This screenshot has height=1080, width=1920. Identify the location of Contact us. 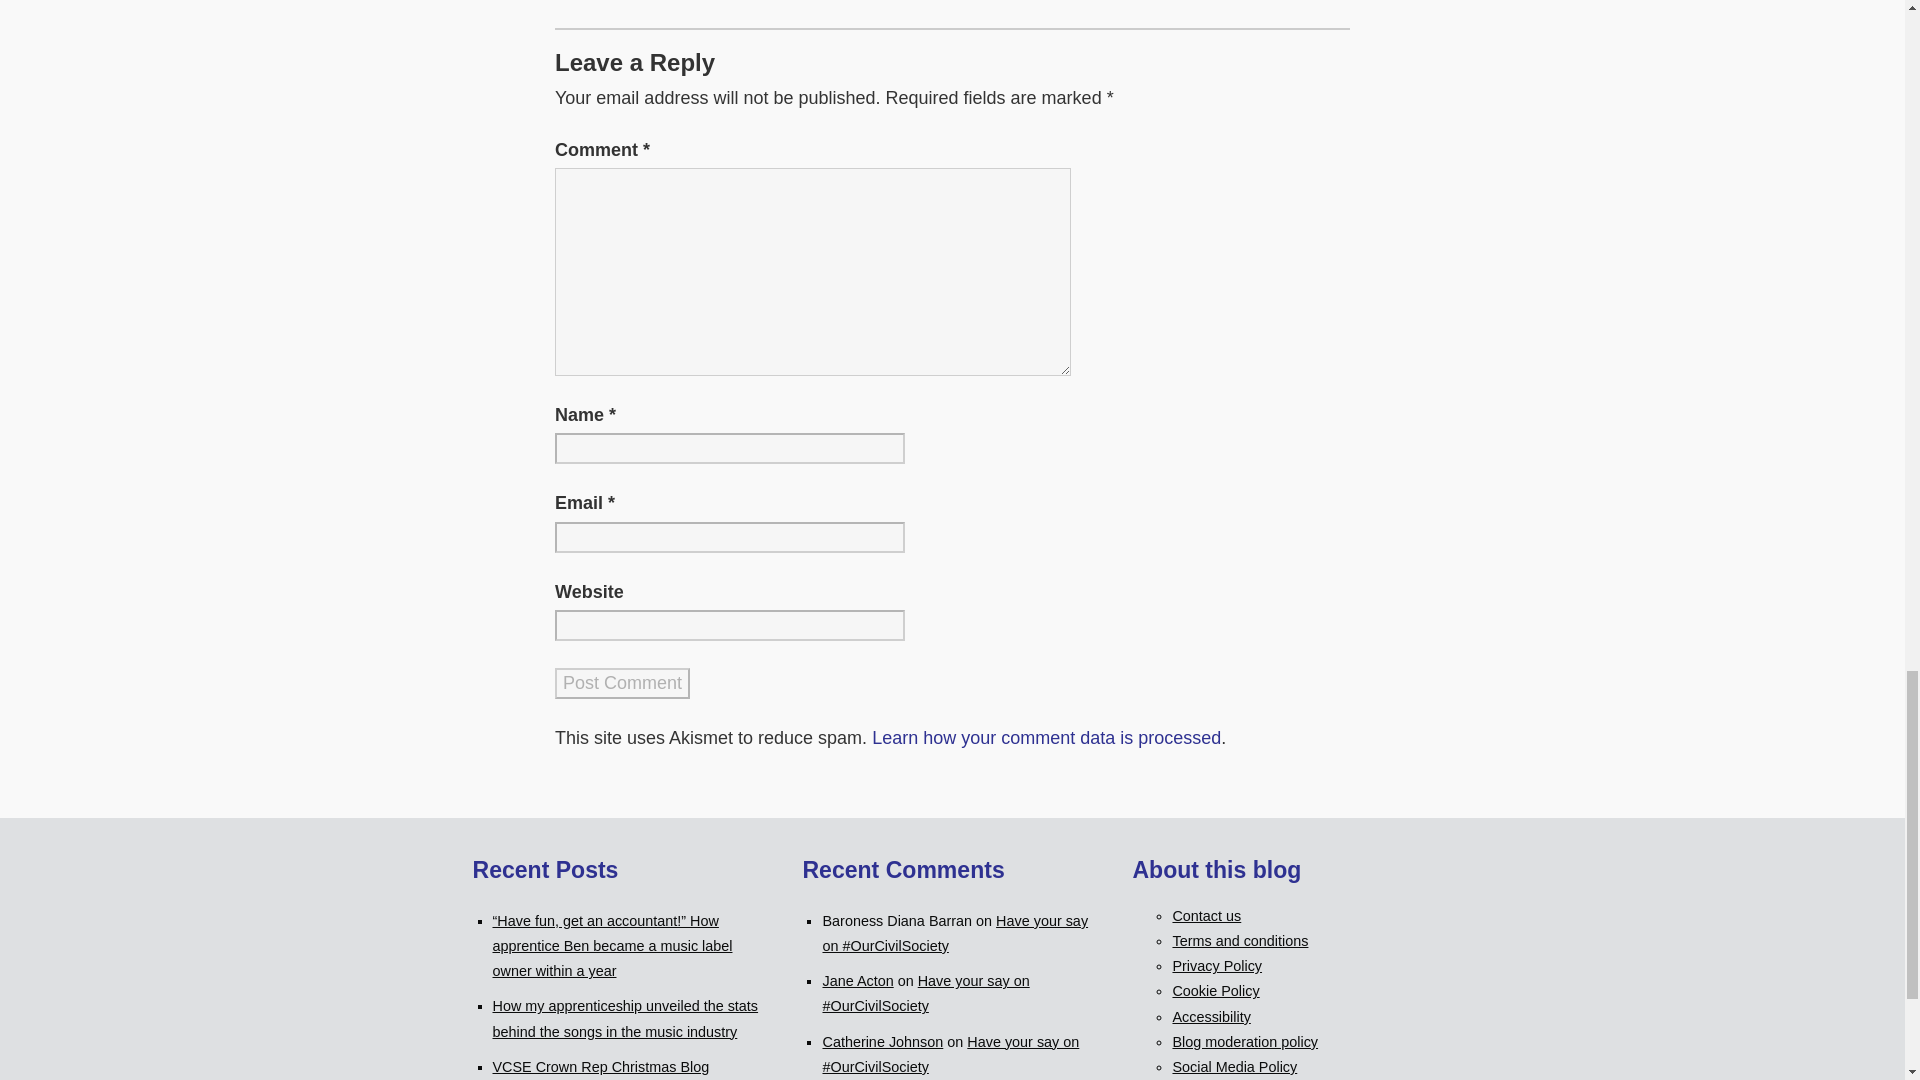
(1206, 916).